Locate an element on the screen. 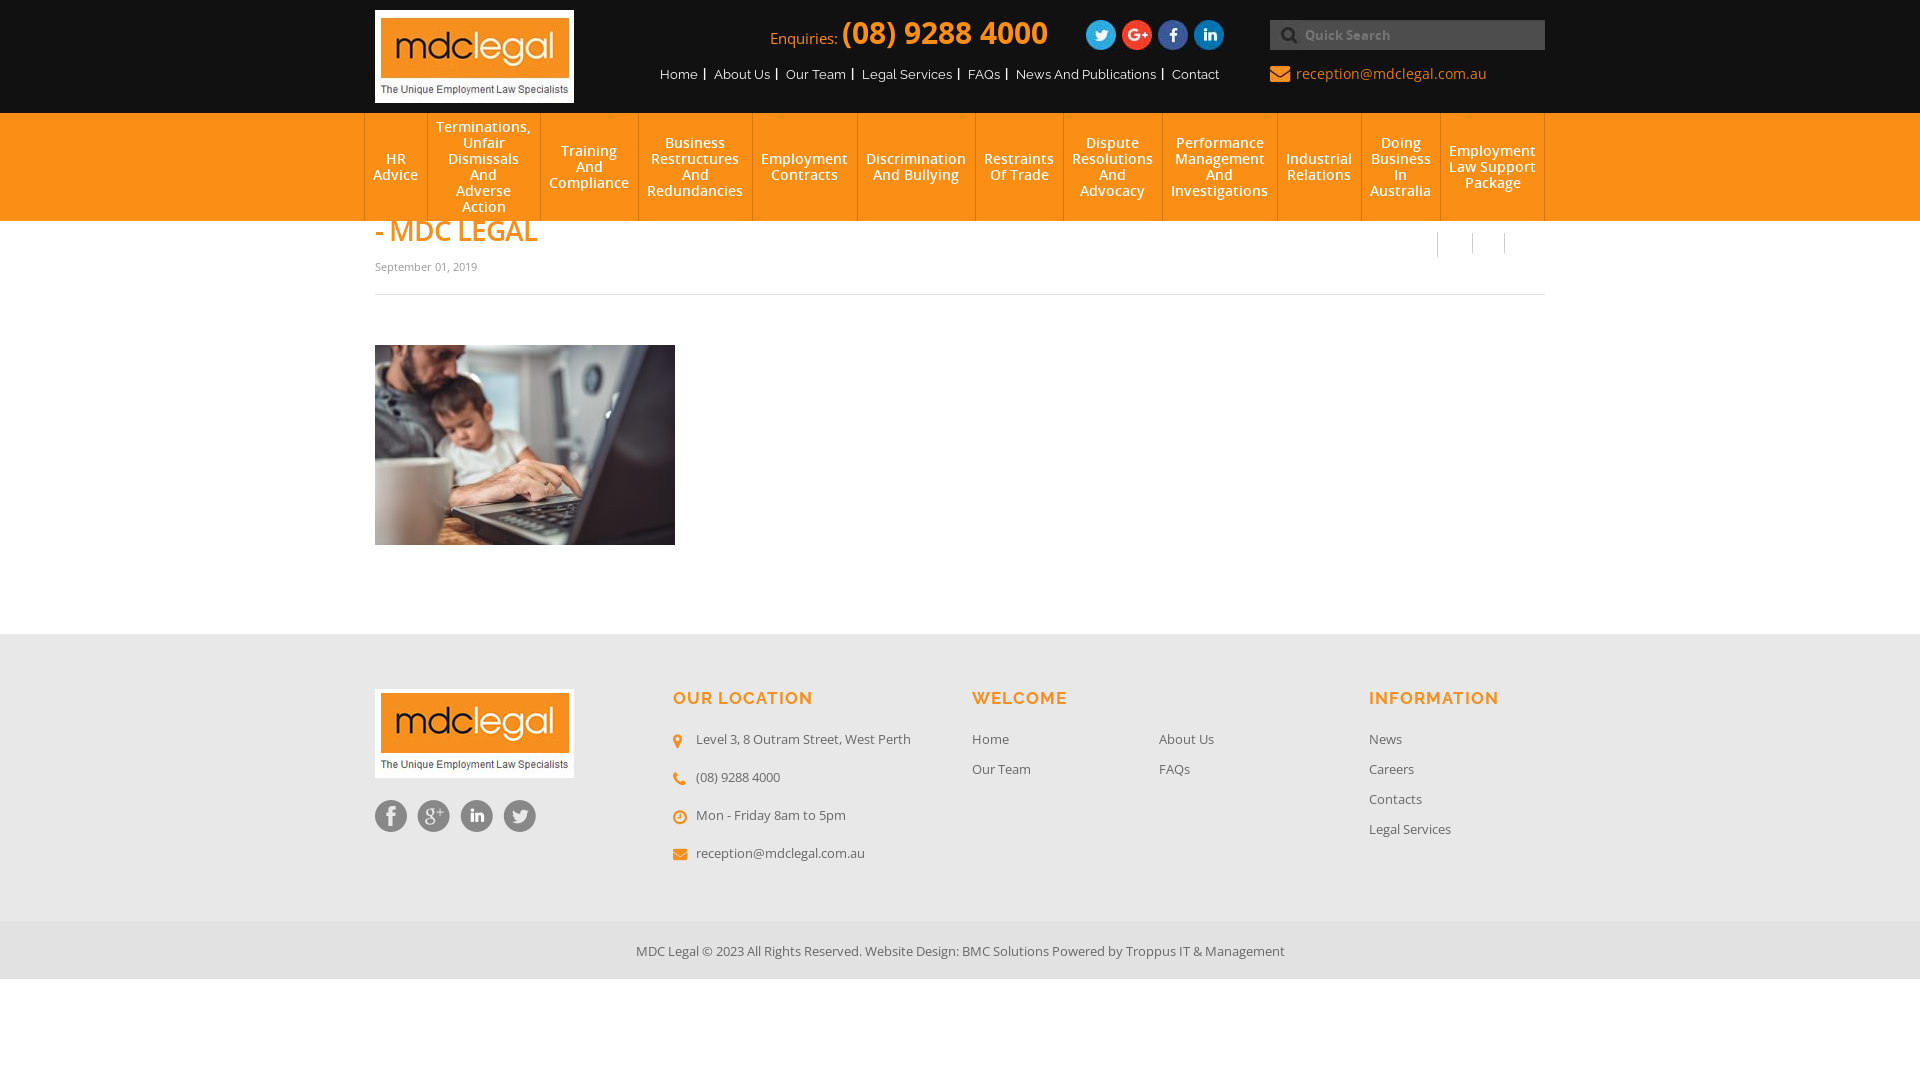 This screenshot has height=1080, width=1920. Training And
Compliance is located at coordinates (589, 167).